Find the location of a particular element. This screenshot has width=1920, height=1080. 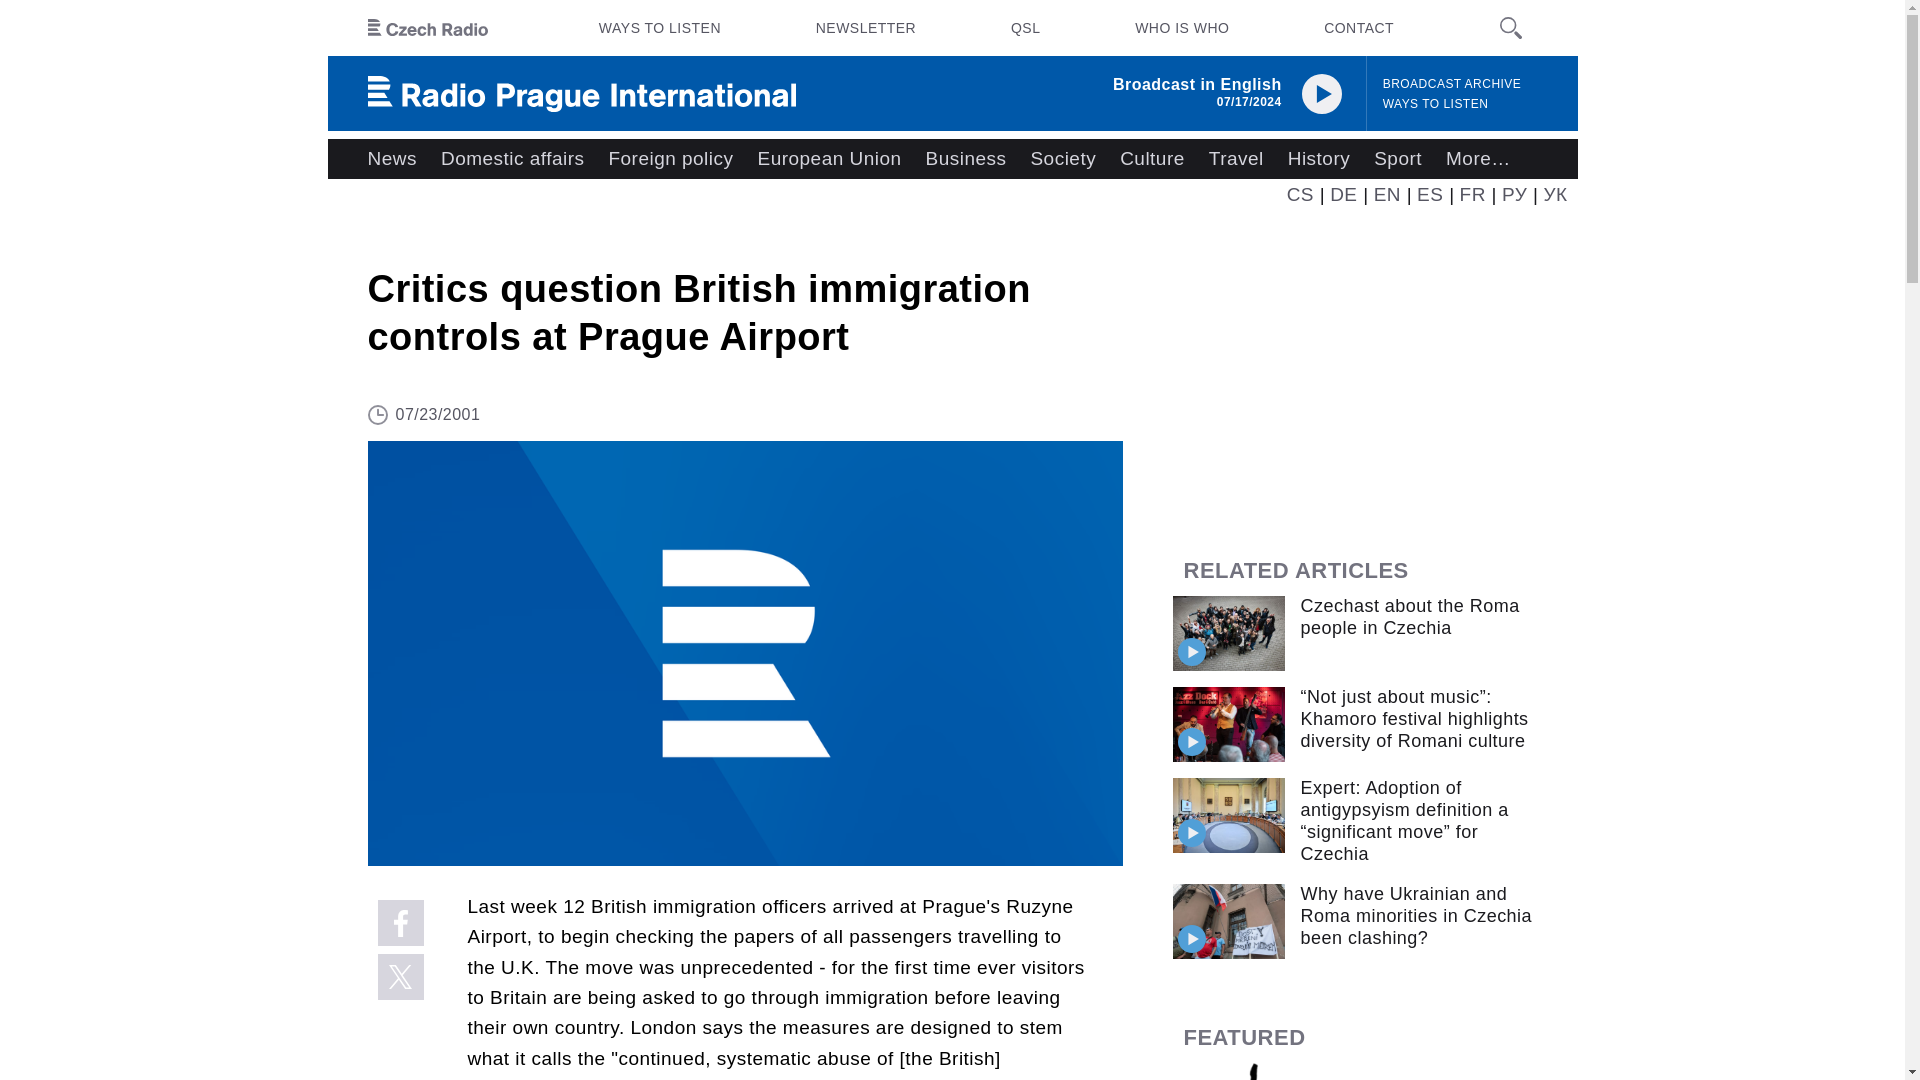

Travel is located at coordinates (1236, 159).